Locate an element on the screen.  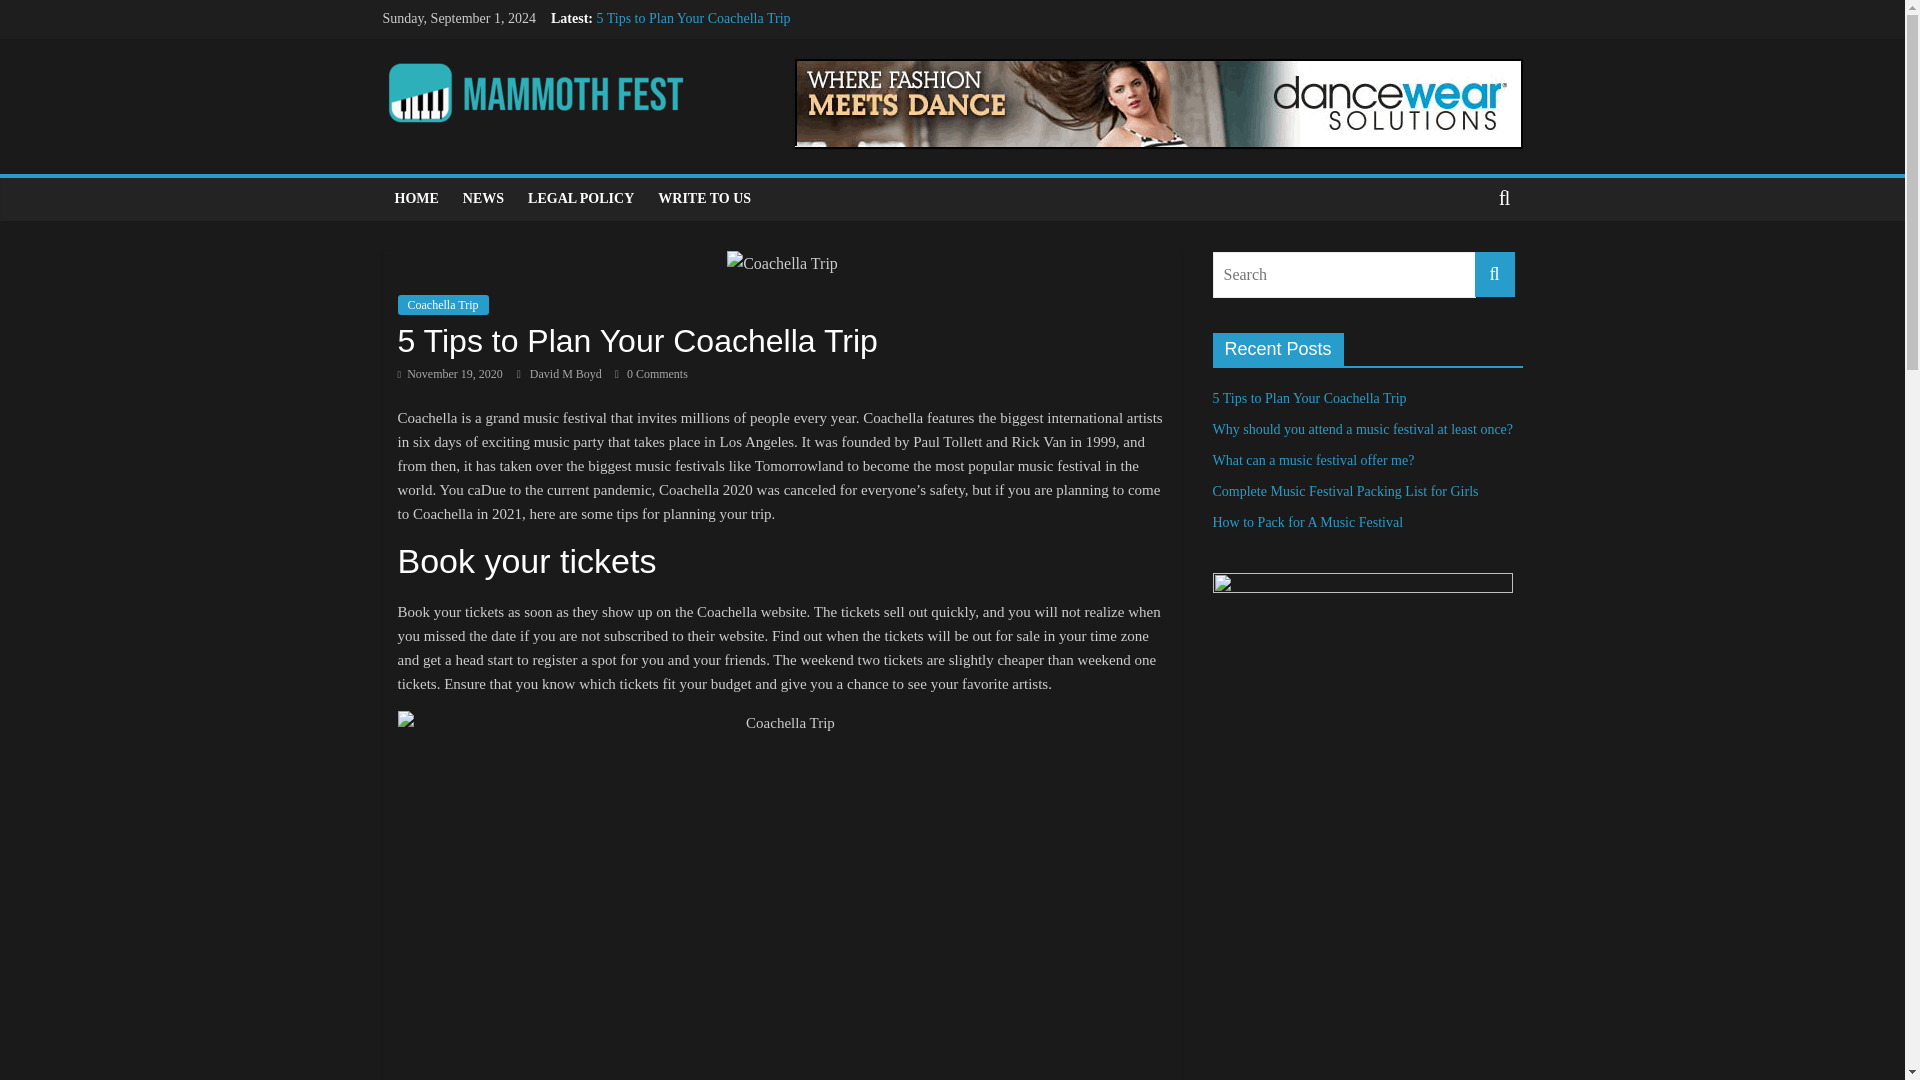
Coachella Trip is located at coordinates (443, 304).